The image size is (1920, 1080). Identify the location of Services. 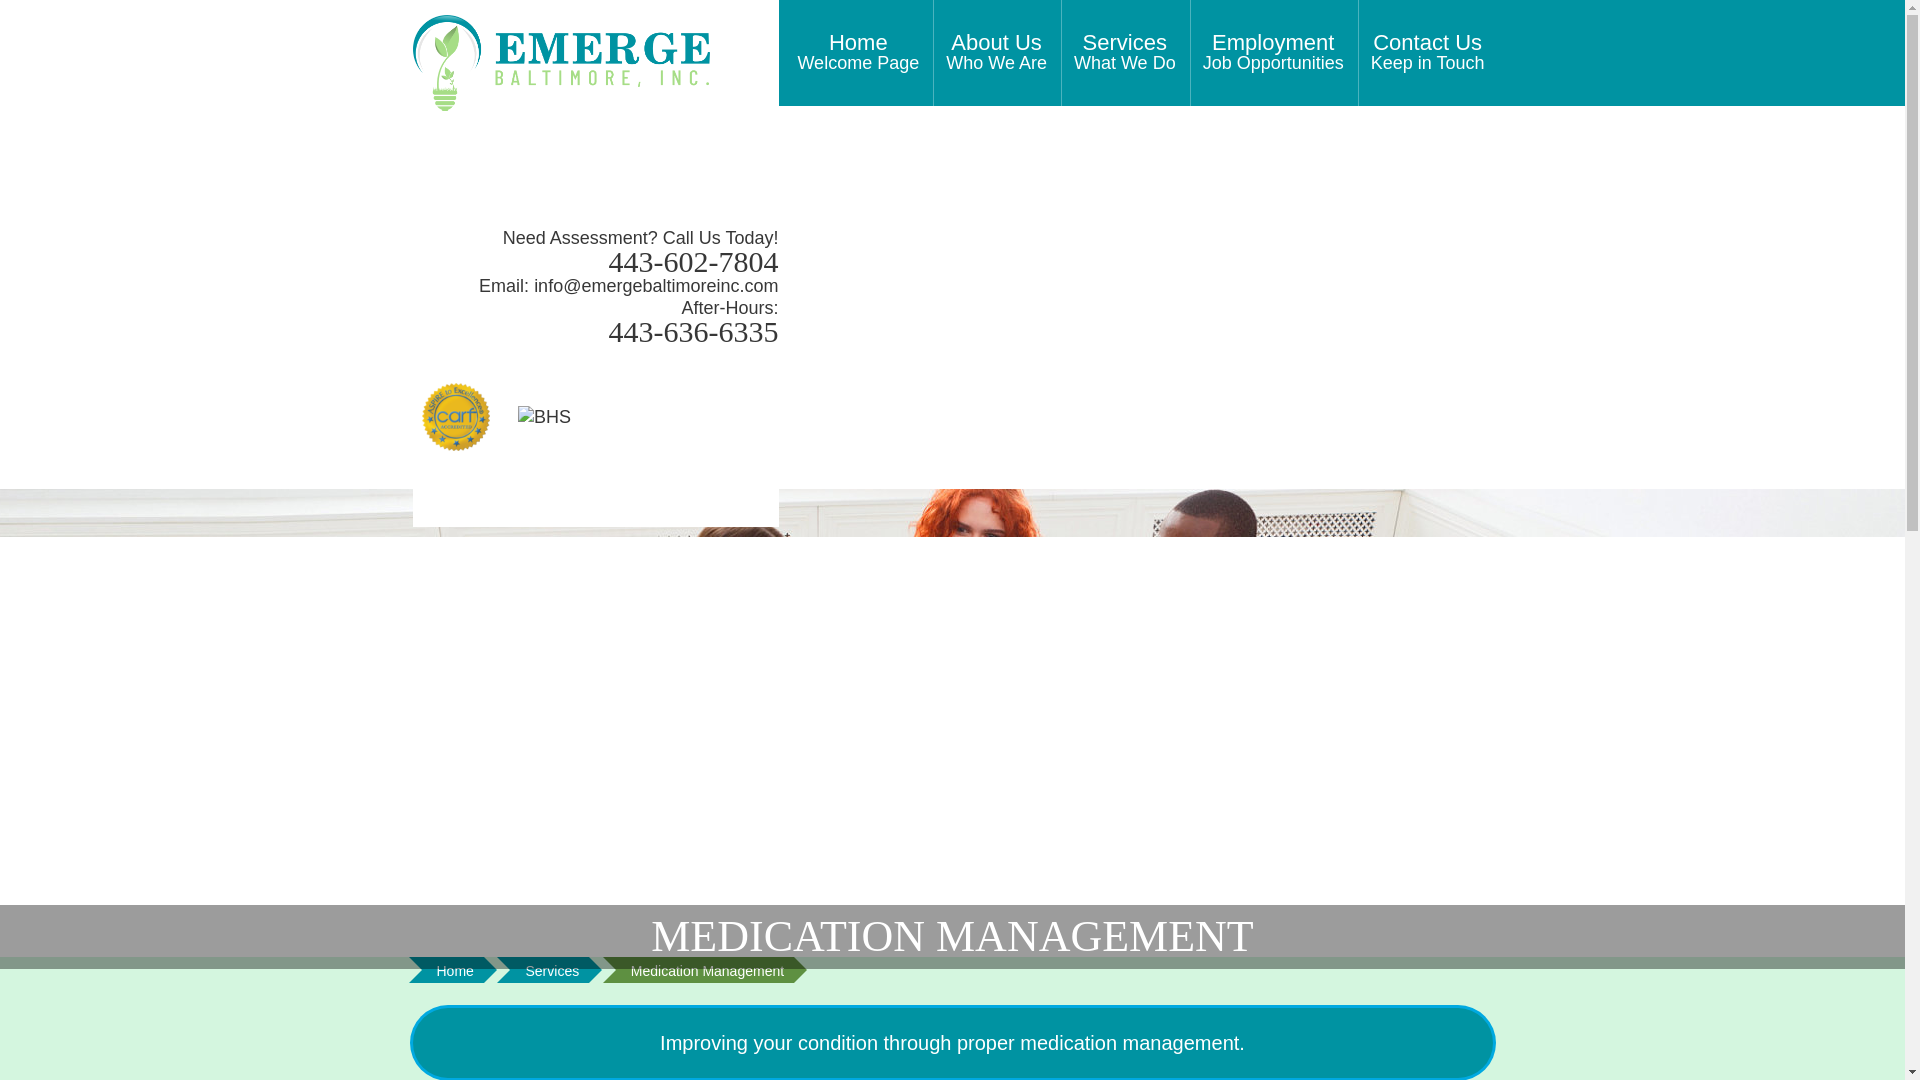
(454, 969).